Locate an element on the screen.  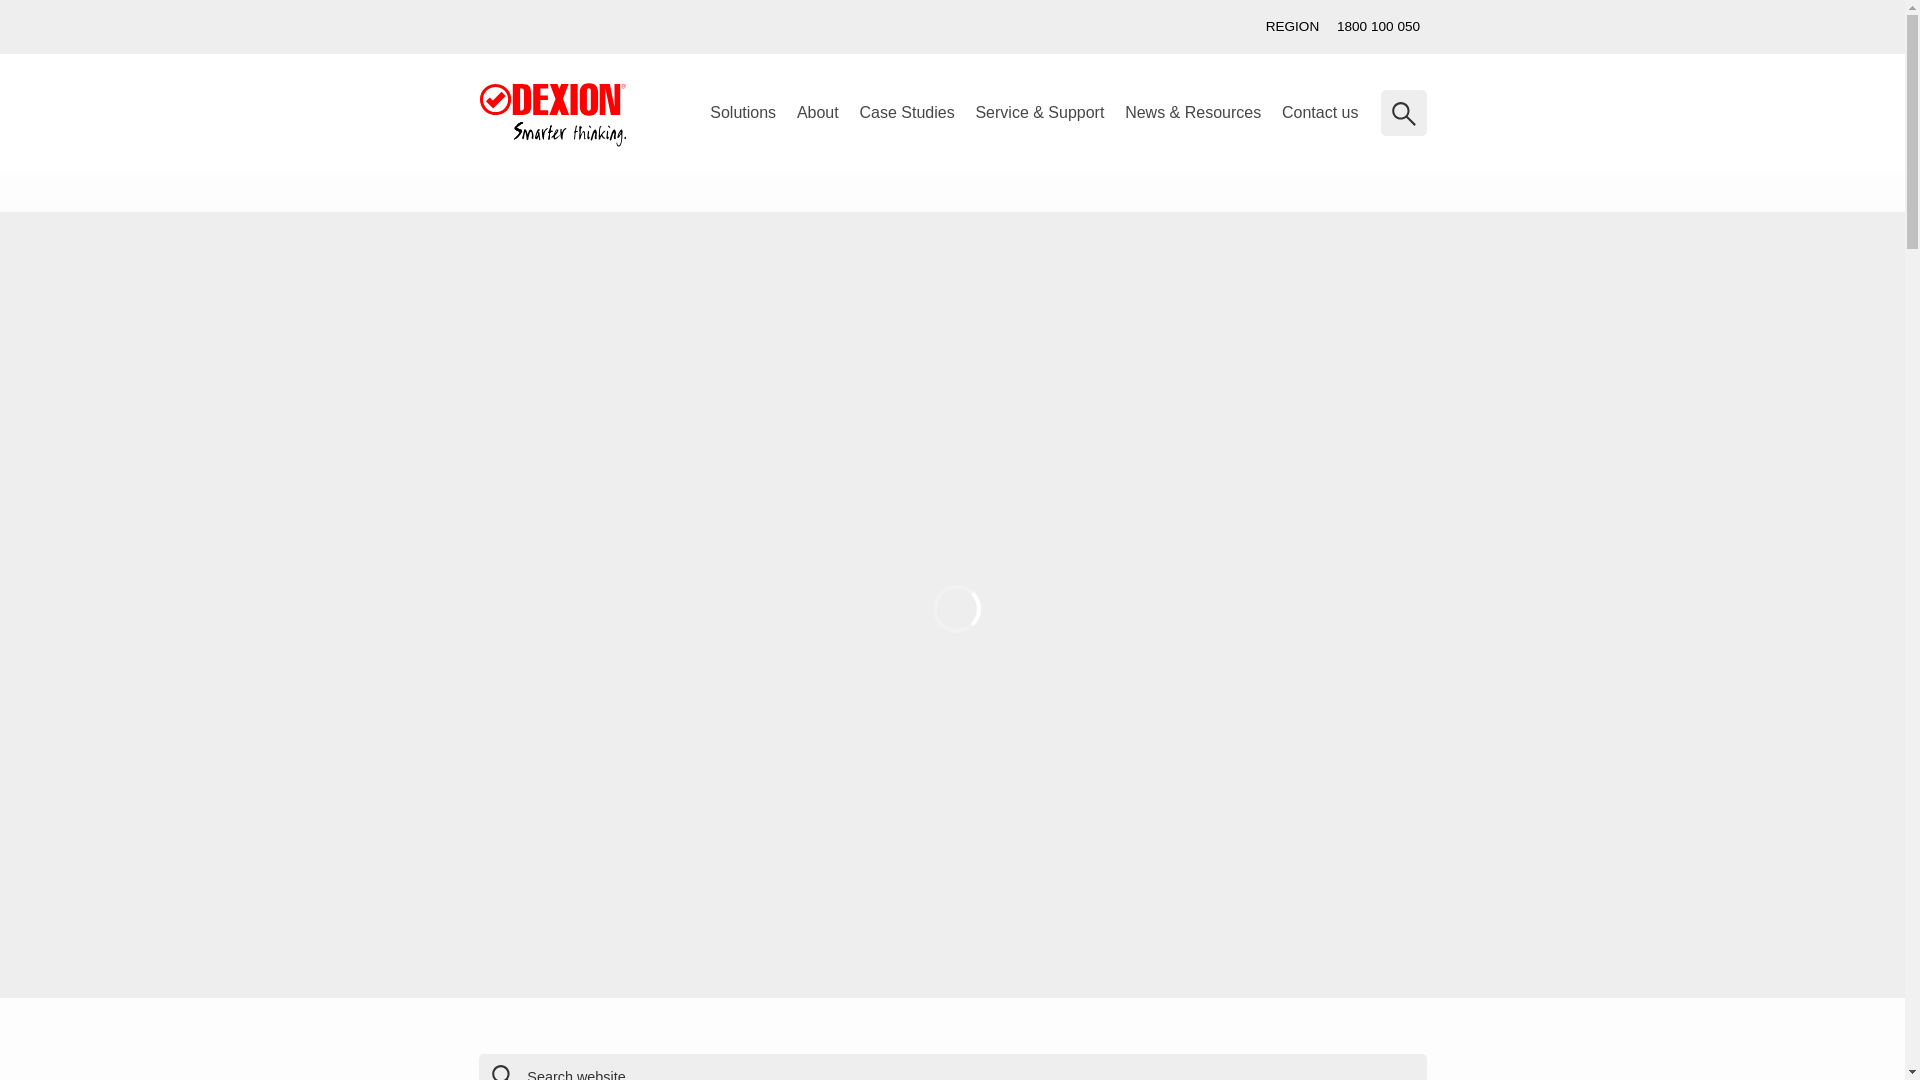
Solutions is located at coordinates (744, 113).